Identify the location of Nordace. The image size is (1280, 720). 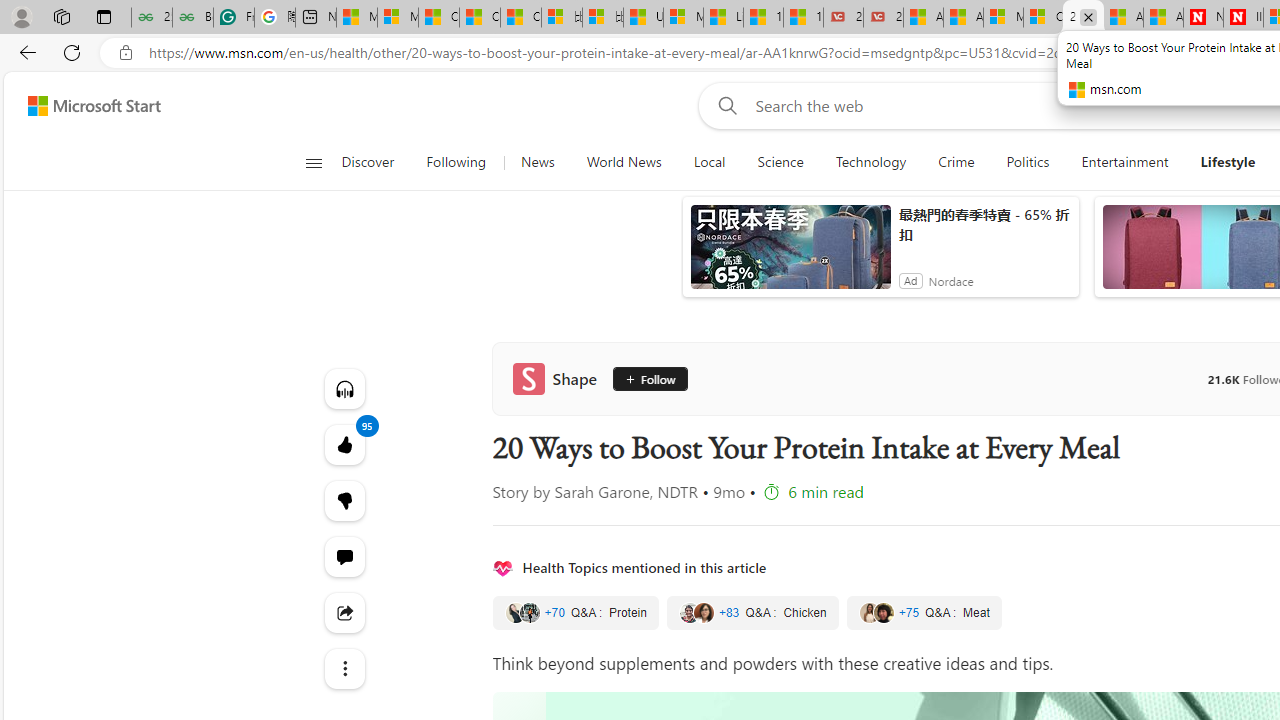
(951, 280).